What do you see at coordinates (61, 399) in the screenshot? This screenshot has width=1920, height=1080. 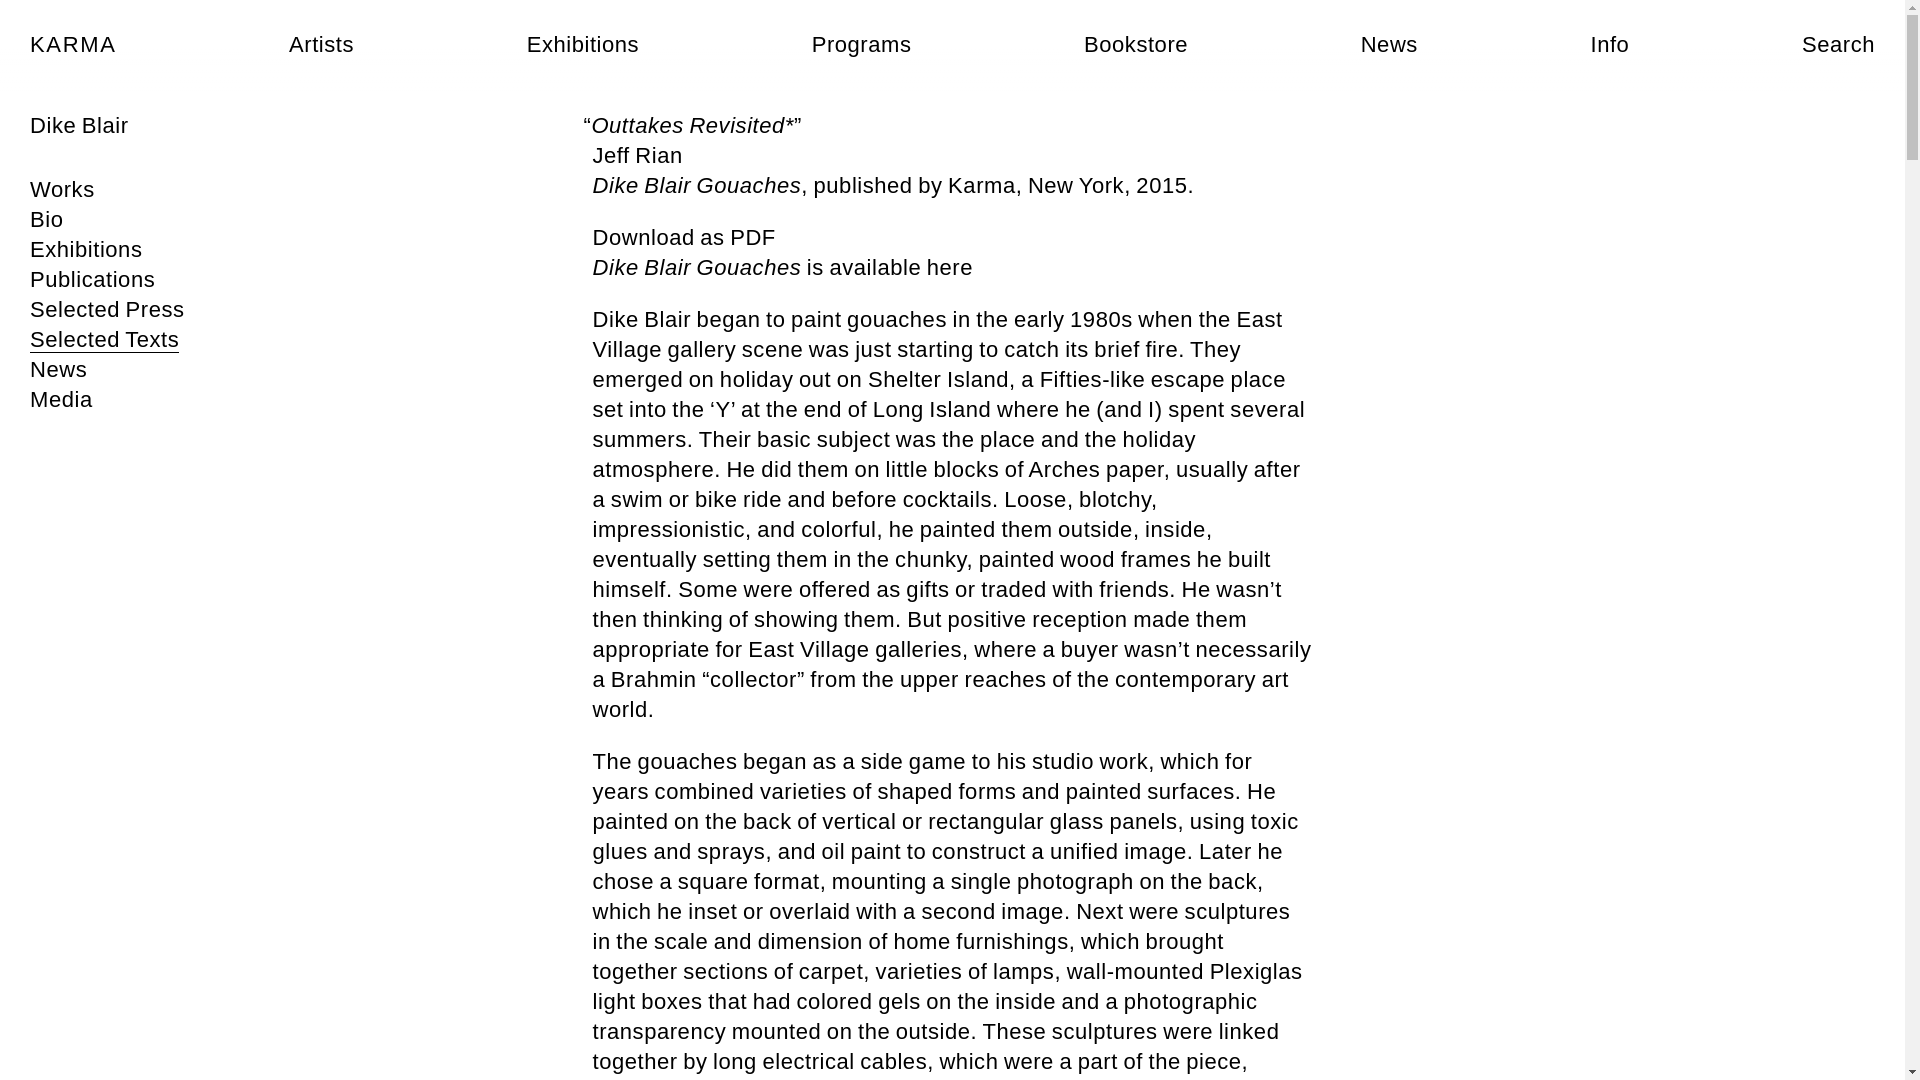 I see `Media` at bounding box center [61, 399].